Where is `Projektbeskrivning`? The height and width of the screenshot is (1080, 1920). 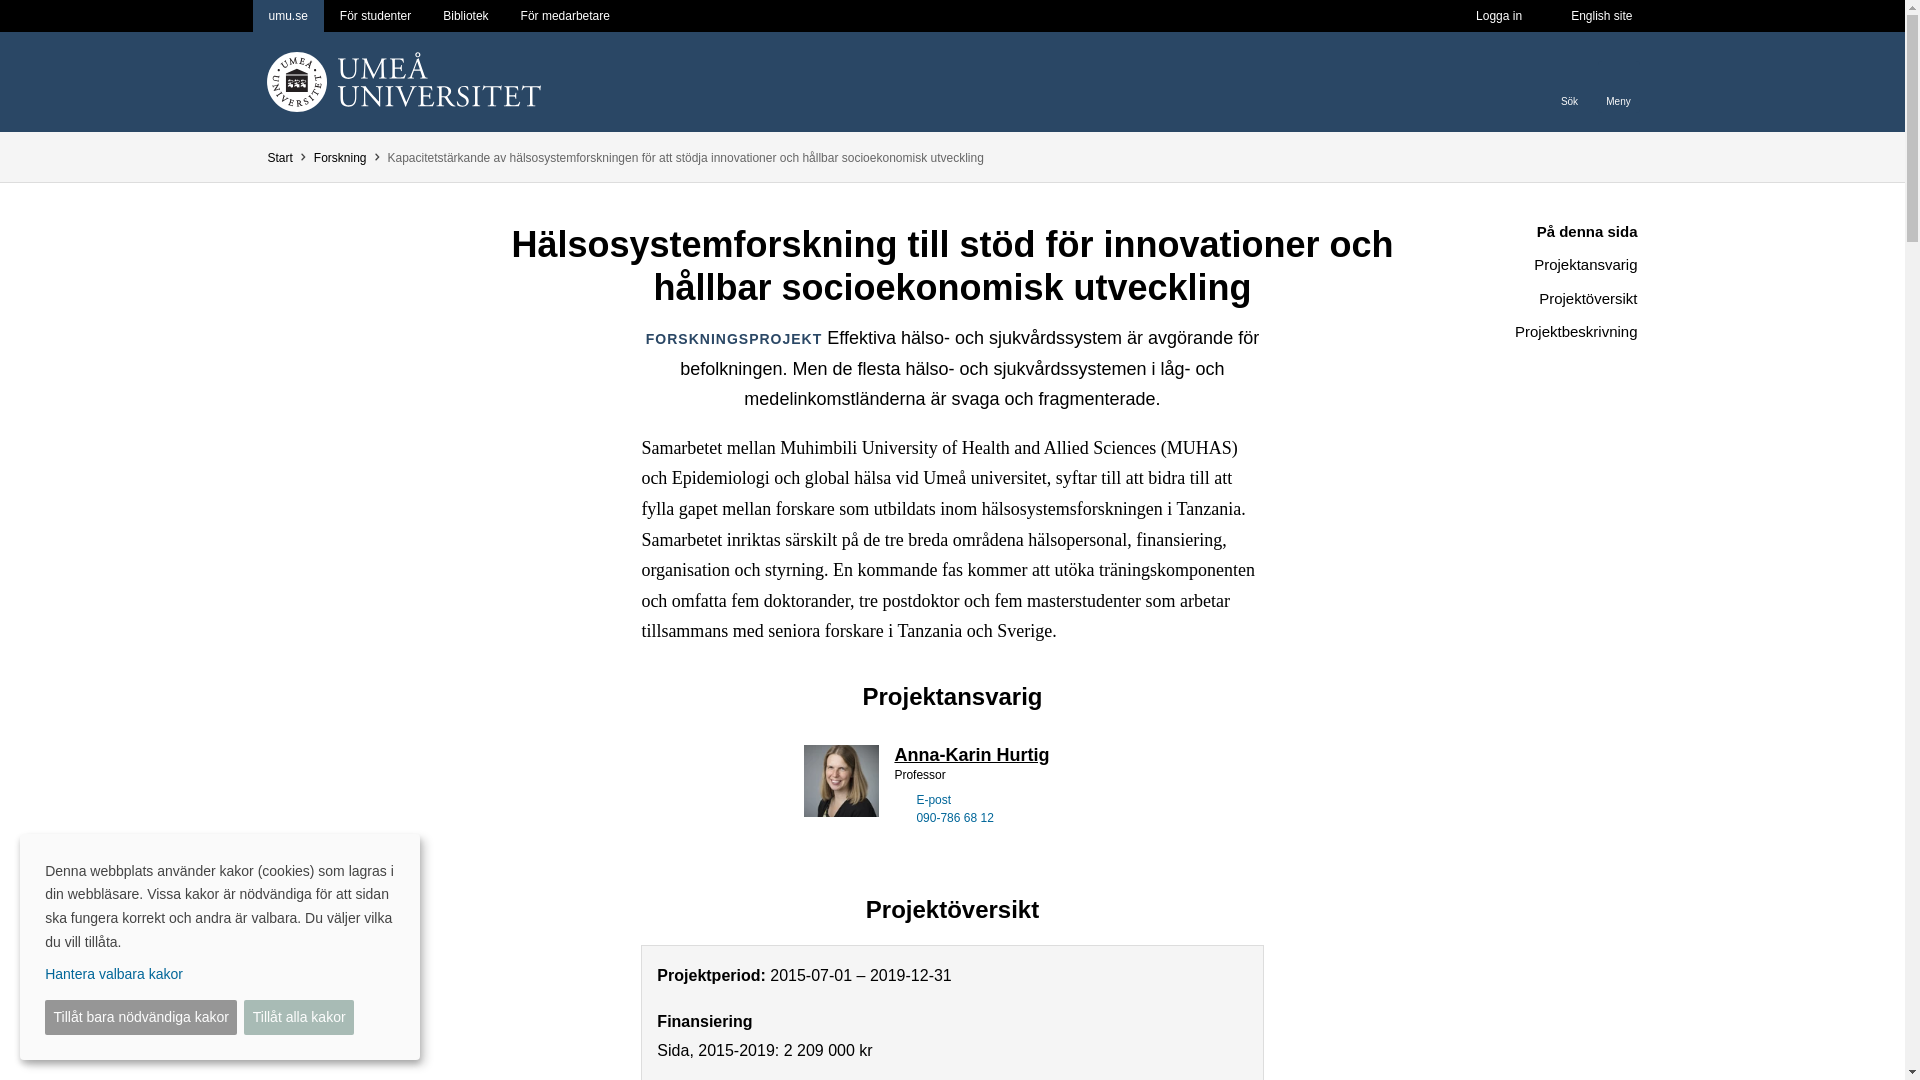 Projektbeskrivning is located at coordinates (1536, 332).